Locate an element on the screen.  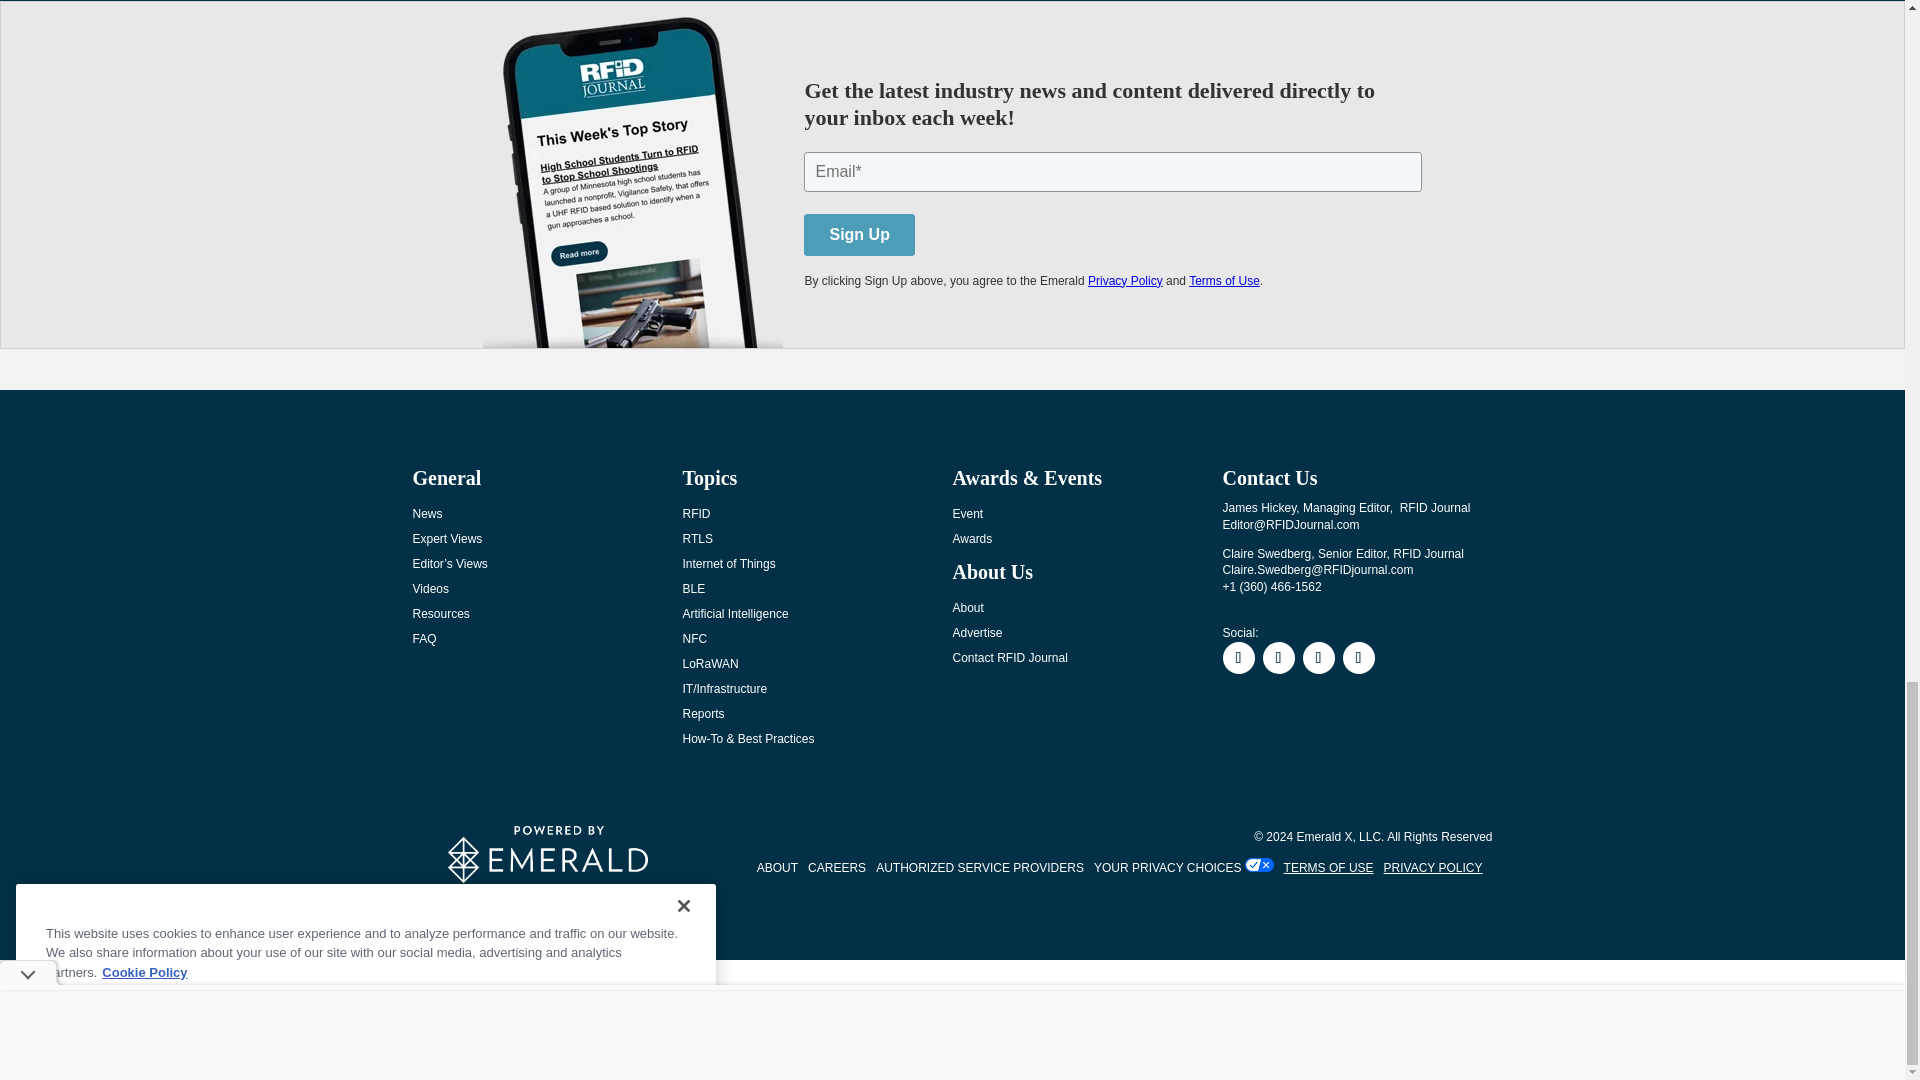
Follow on Facebook is located at coordinates (1237, 657).